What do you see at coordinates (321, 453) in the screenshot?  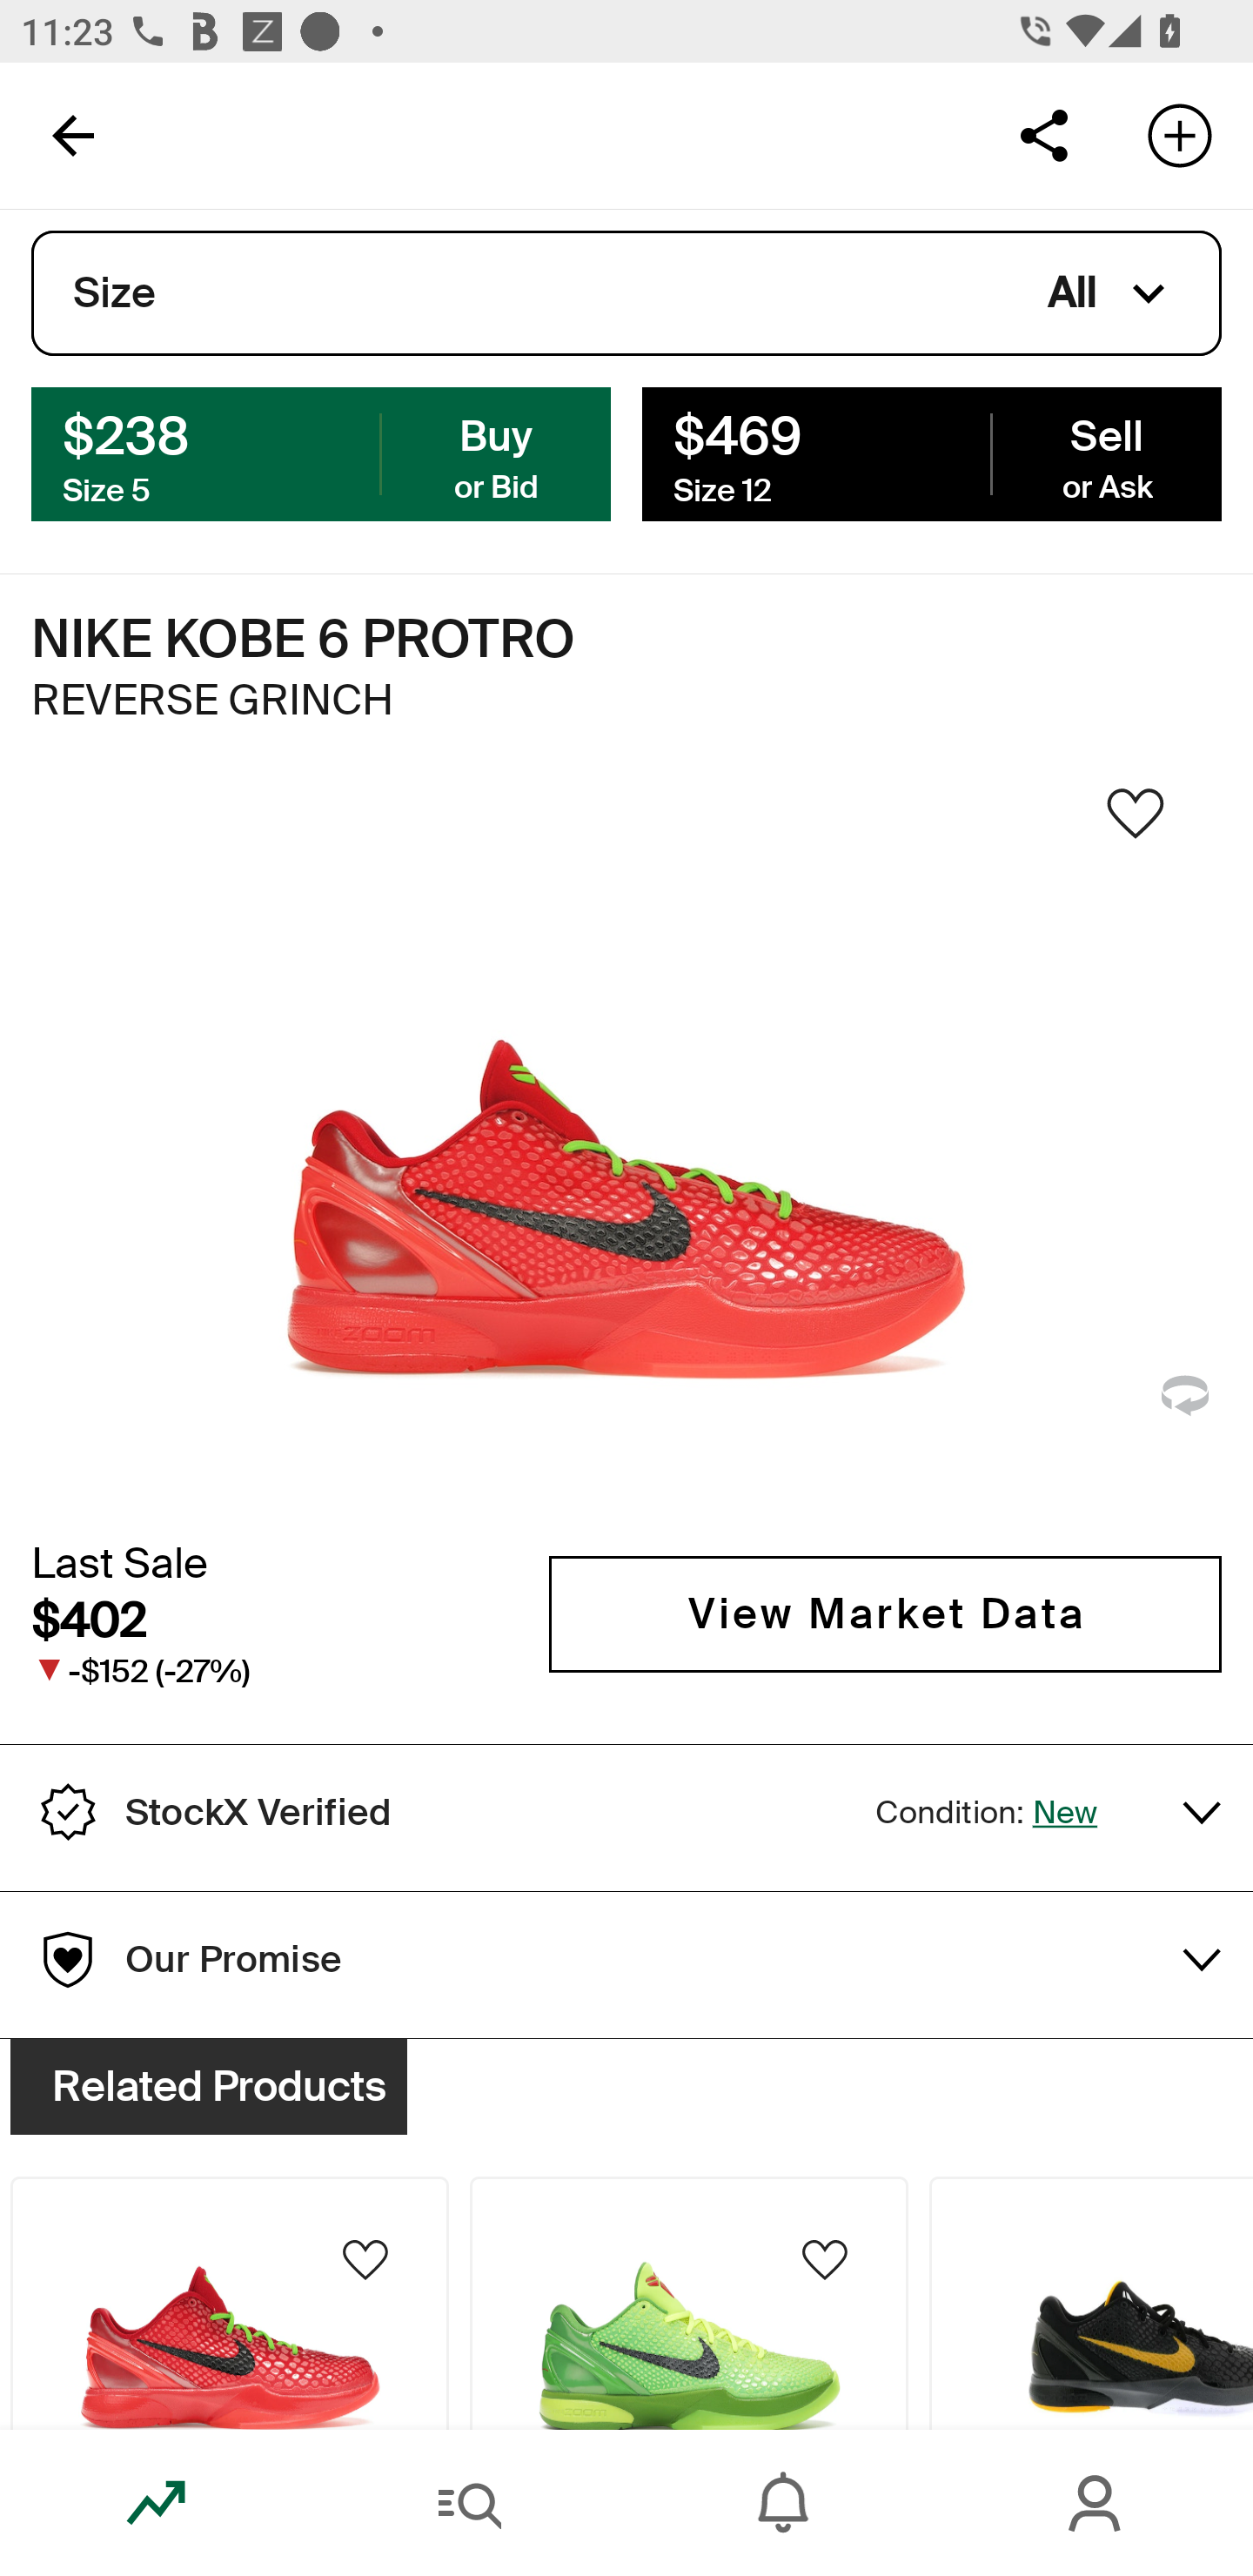 I see `$238 Buy Size 5 or Bid` at bounding box center [321, 453].